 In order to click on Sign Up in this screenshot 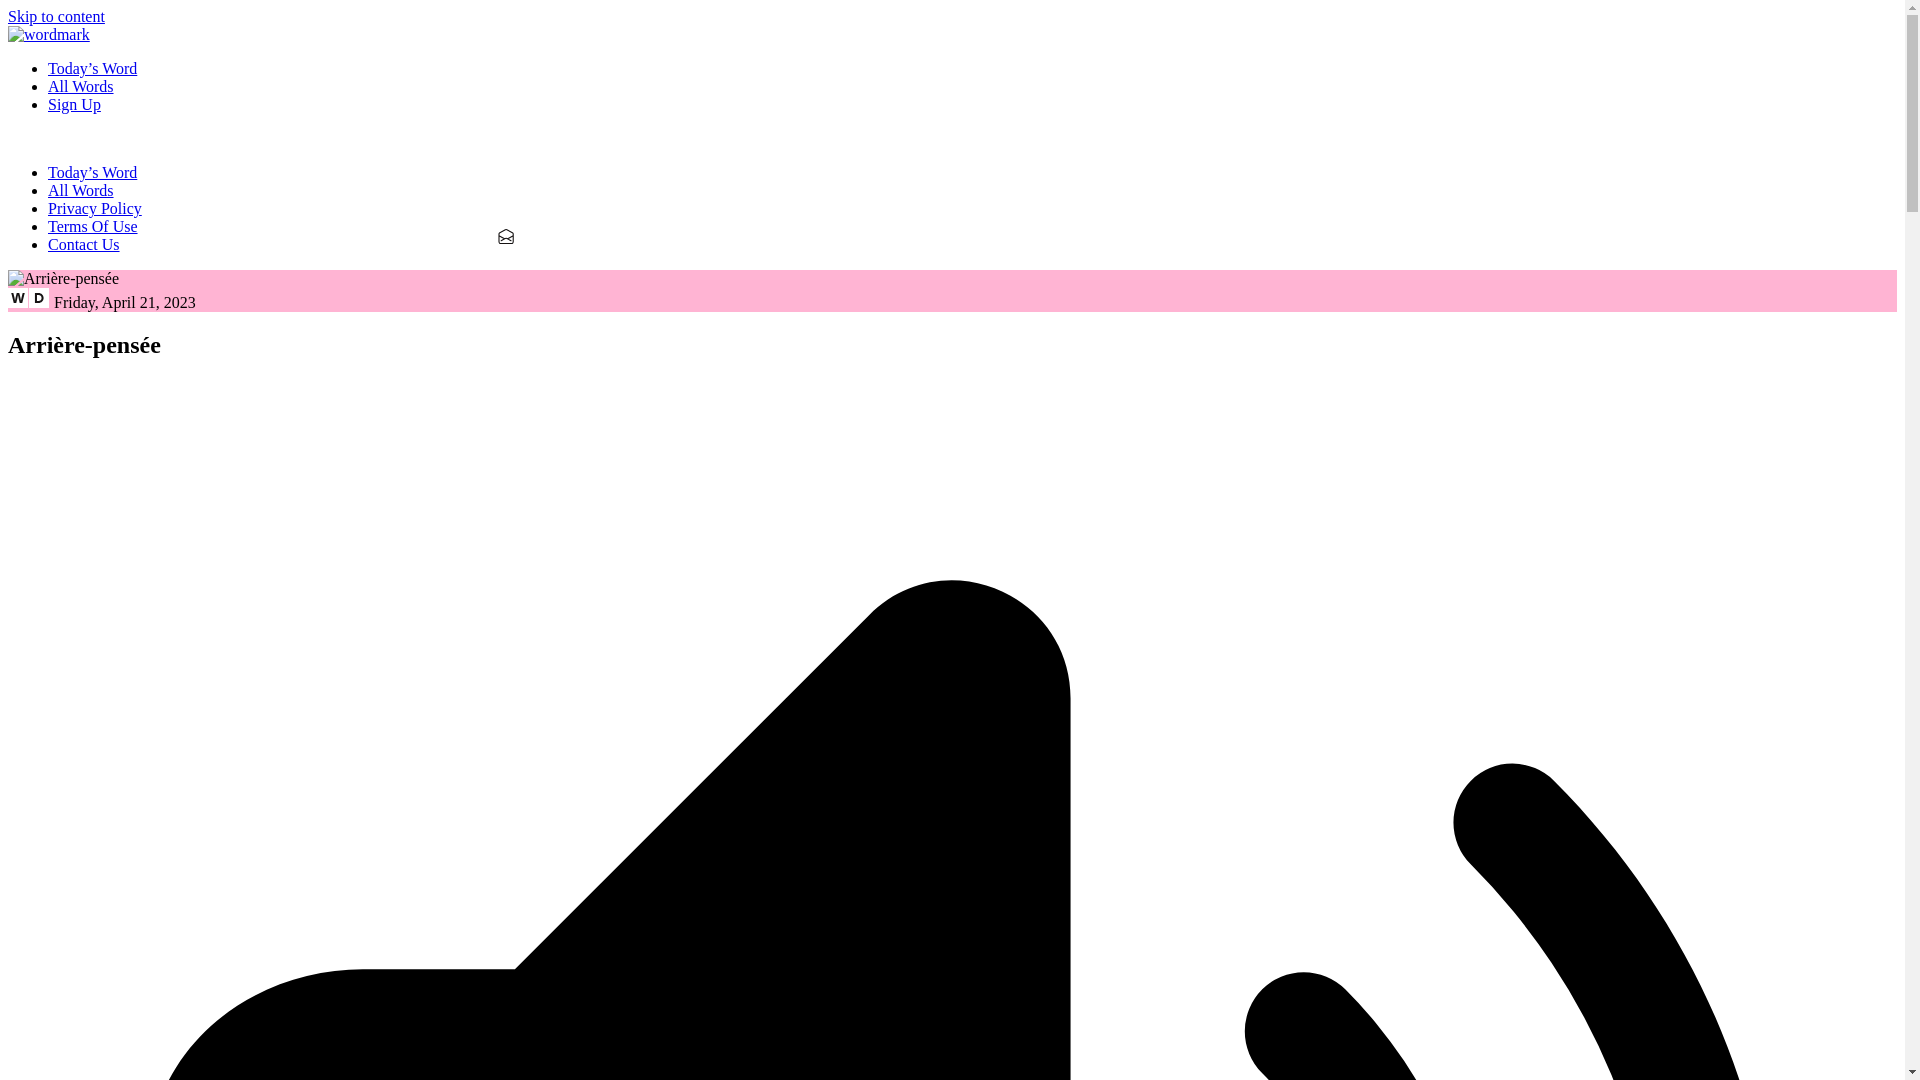, I will do `click(74, 104)`.